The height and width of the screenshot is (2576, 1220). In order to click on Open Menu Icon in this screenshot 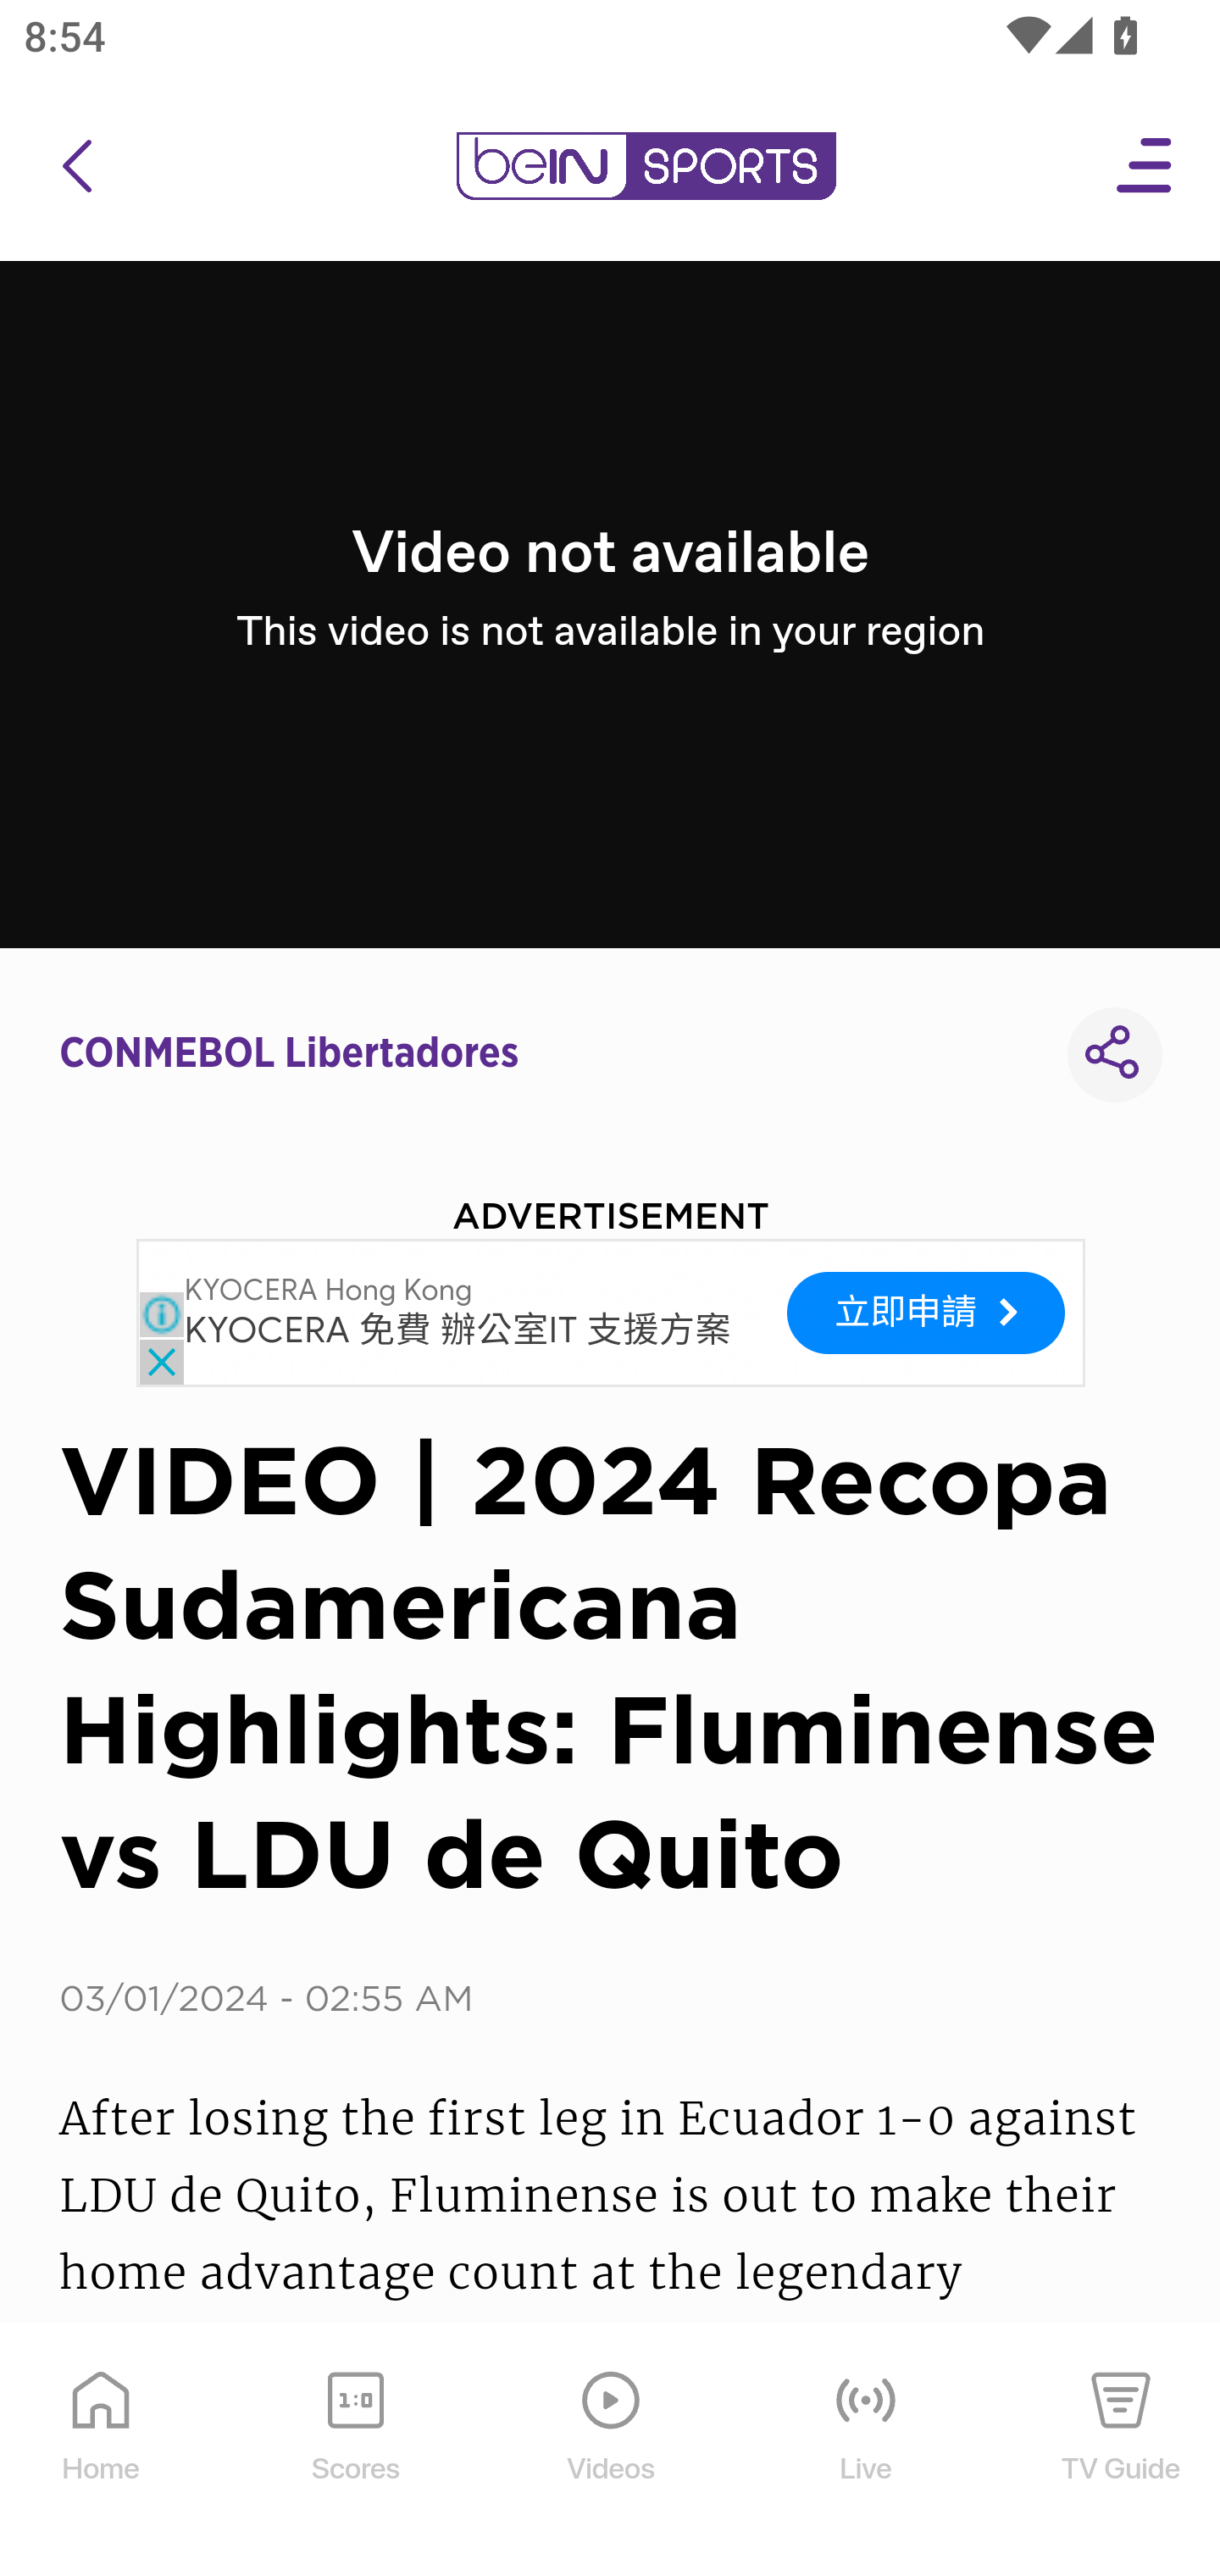, I will do `click(1145, 166)`.